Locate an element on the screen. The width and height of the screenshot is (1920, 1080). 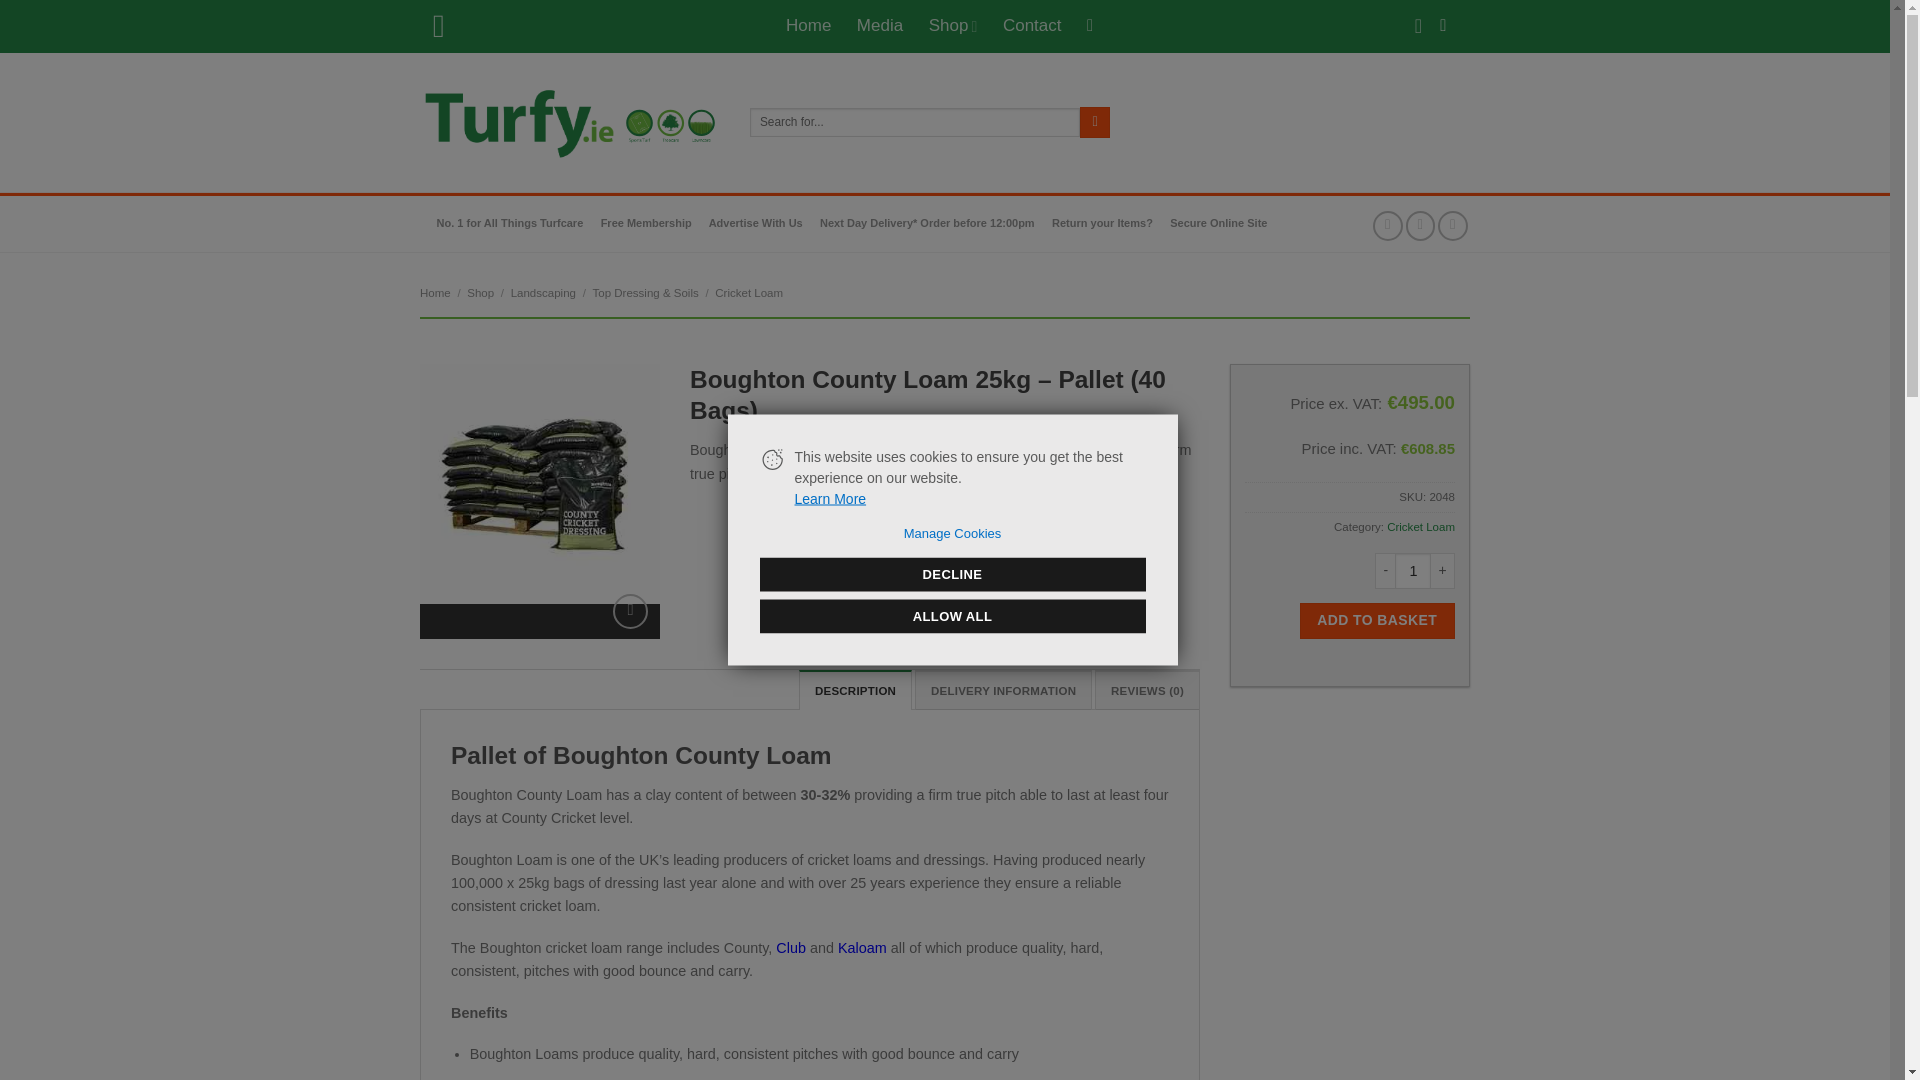
Media is located at coordinates (880, 26).